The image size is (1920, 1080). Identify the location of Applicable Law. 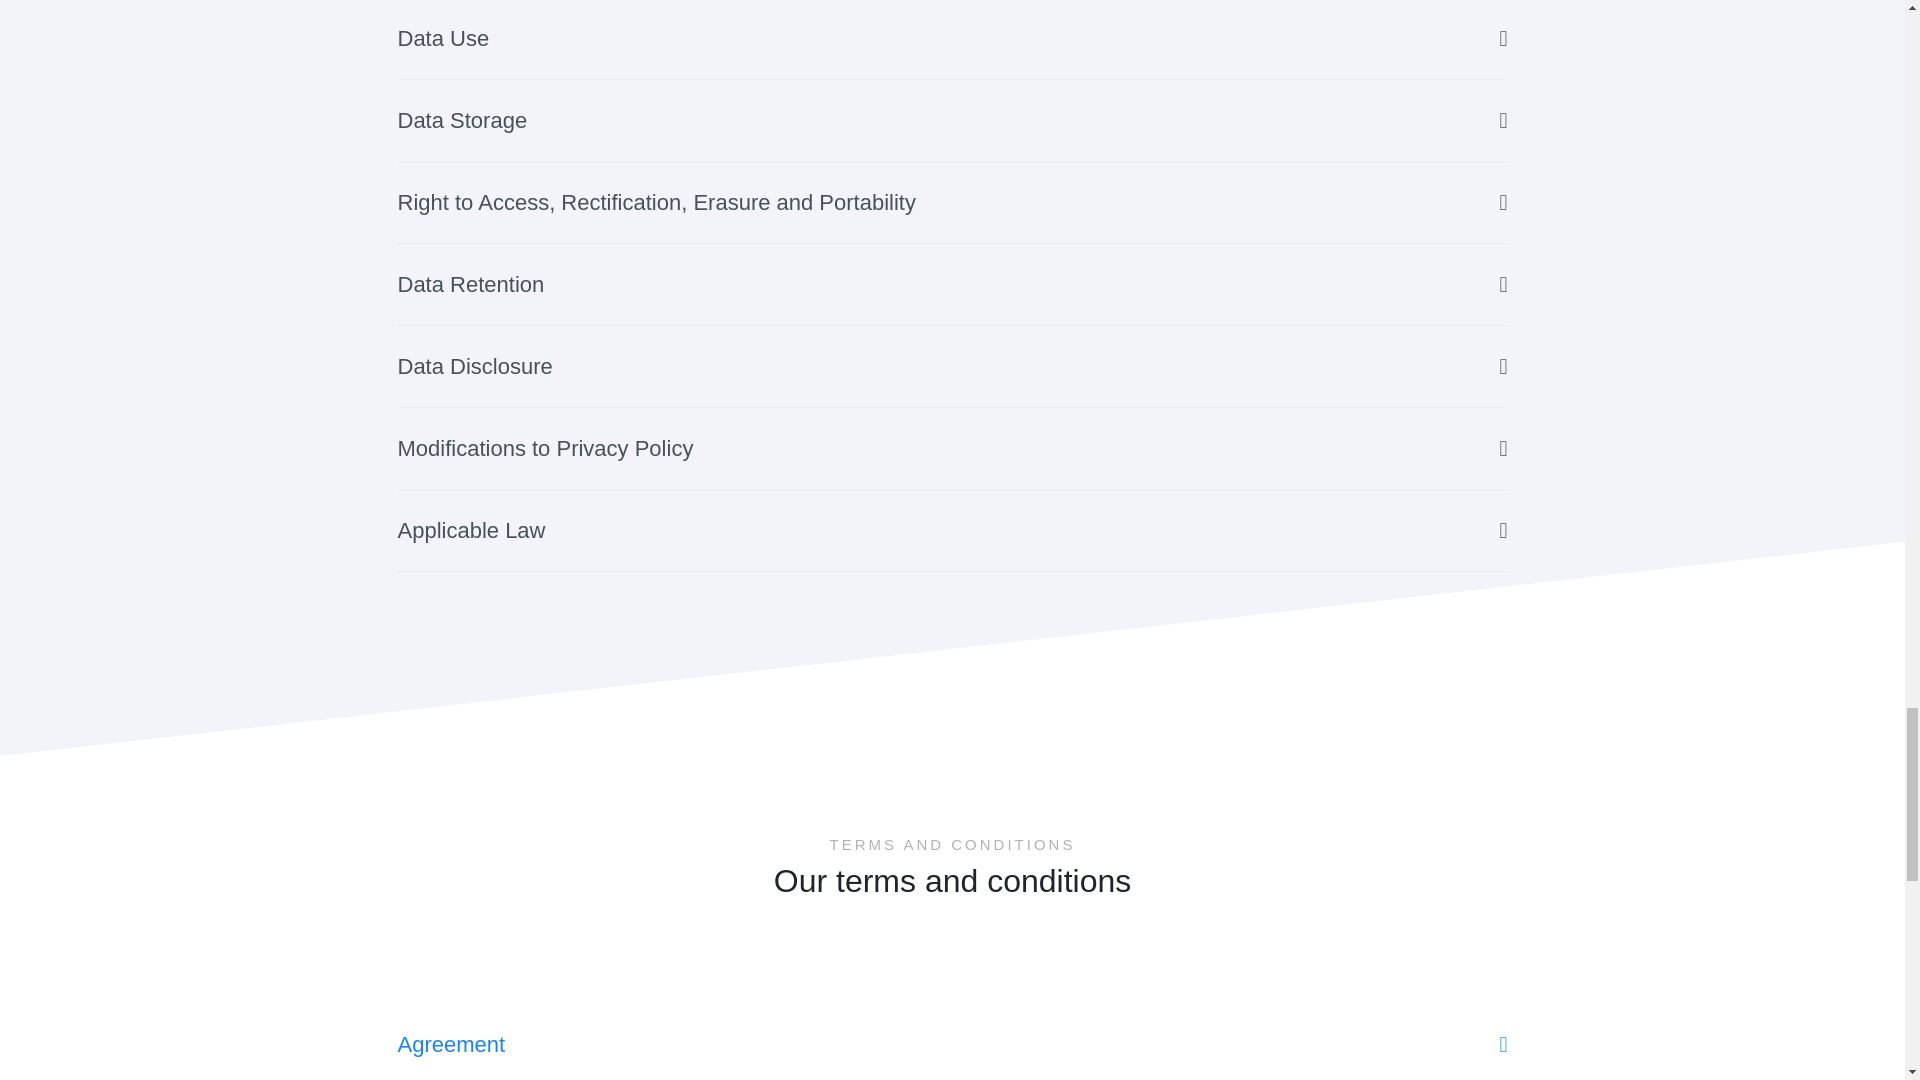
(952, 531).